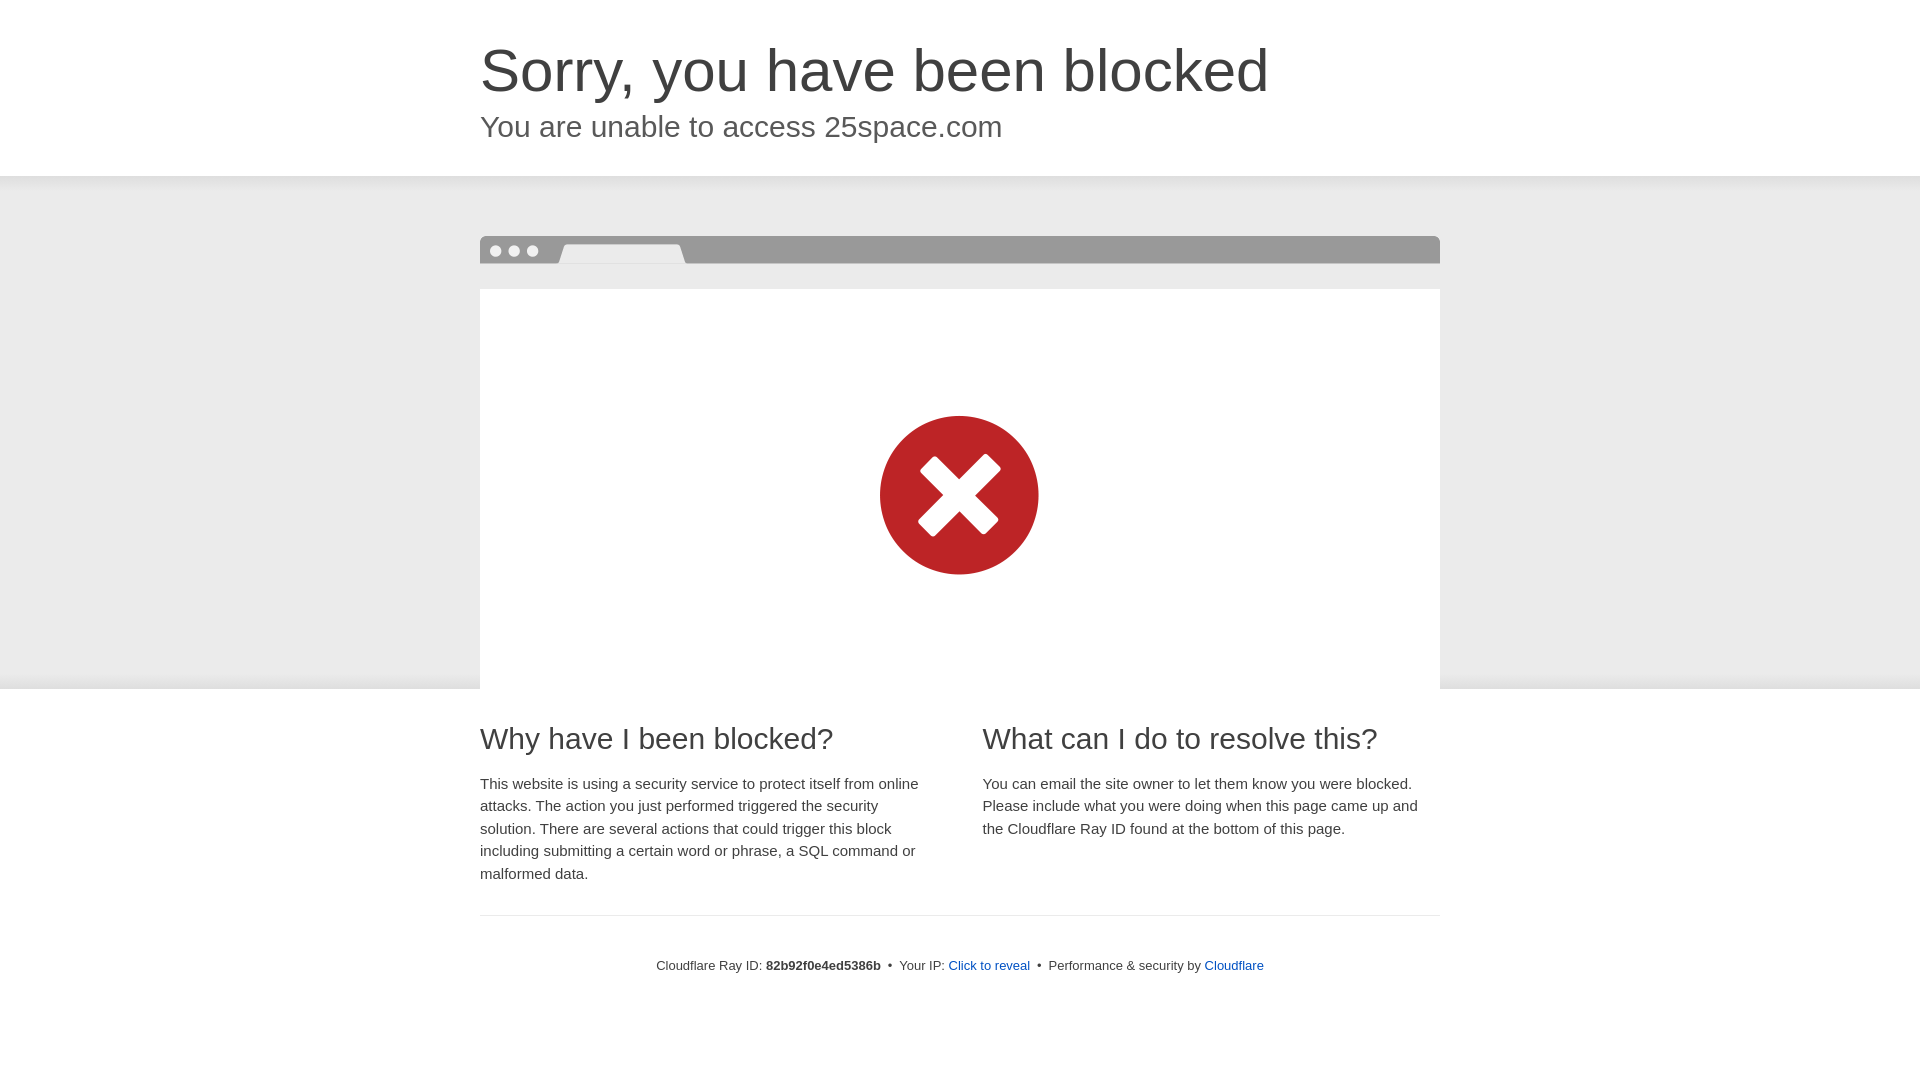 The width and height of the screenshot is (1920, 1080). Describe the element at coordinates (990, 966) in the screenshot. I see `Click to reveal` at that location.